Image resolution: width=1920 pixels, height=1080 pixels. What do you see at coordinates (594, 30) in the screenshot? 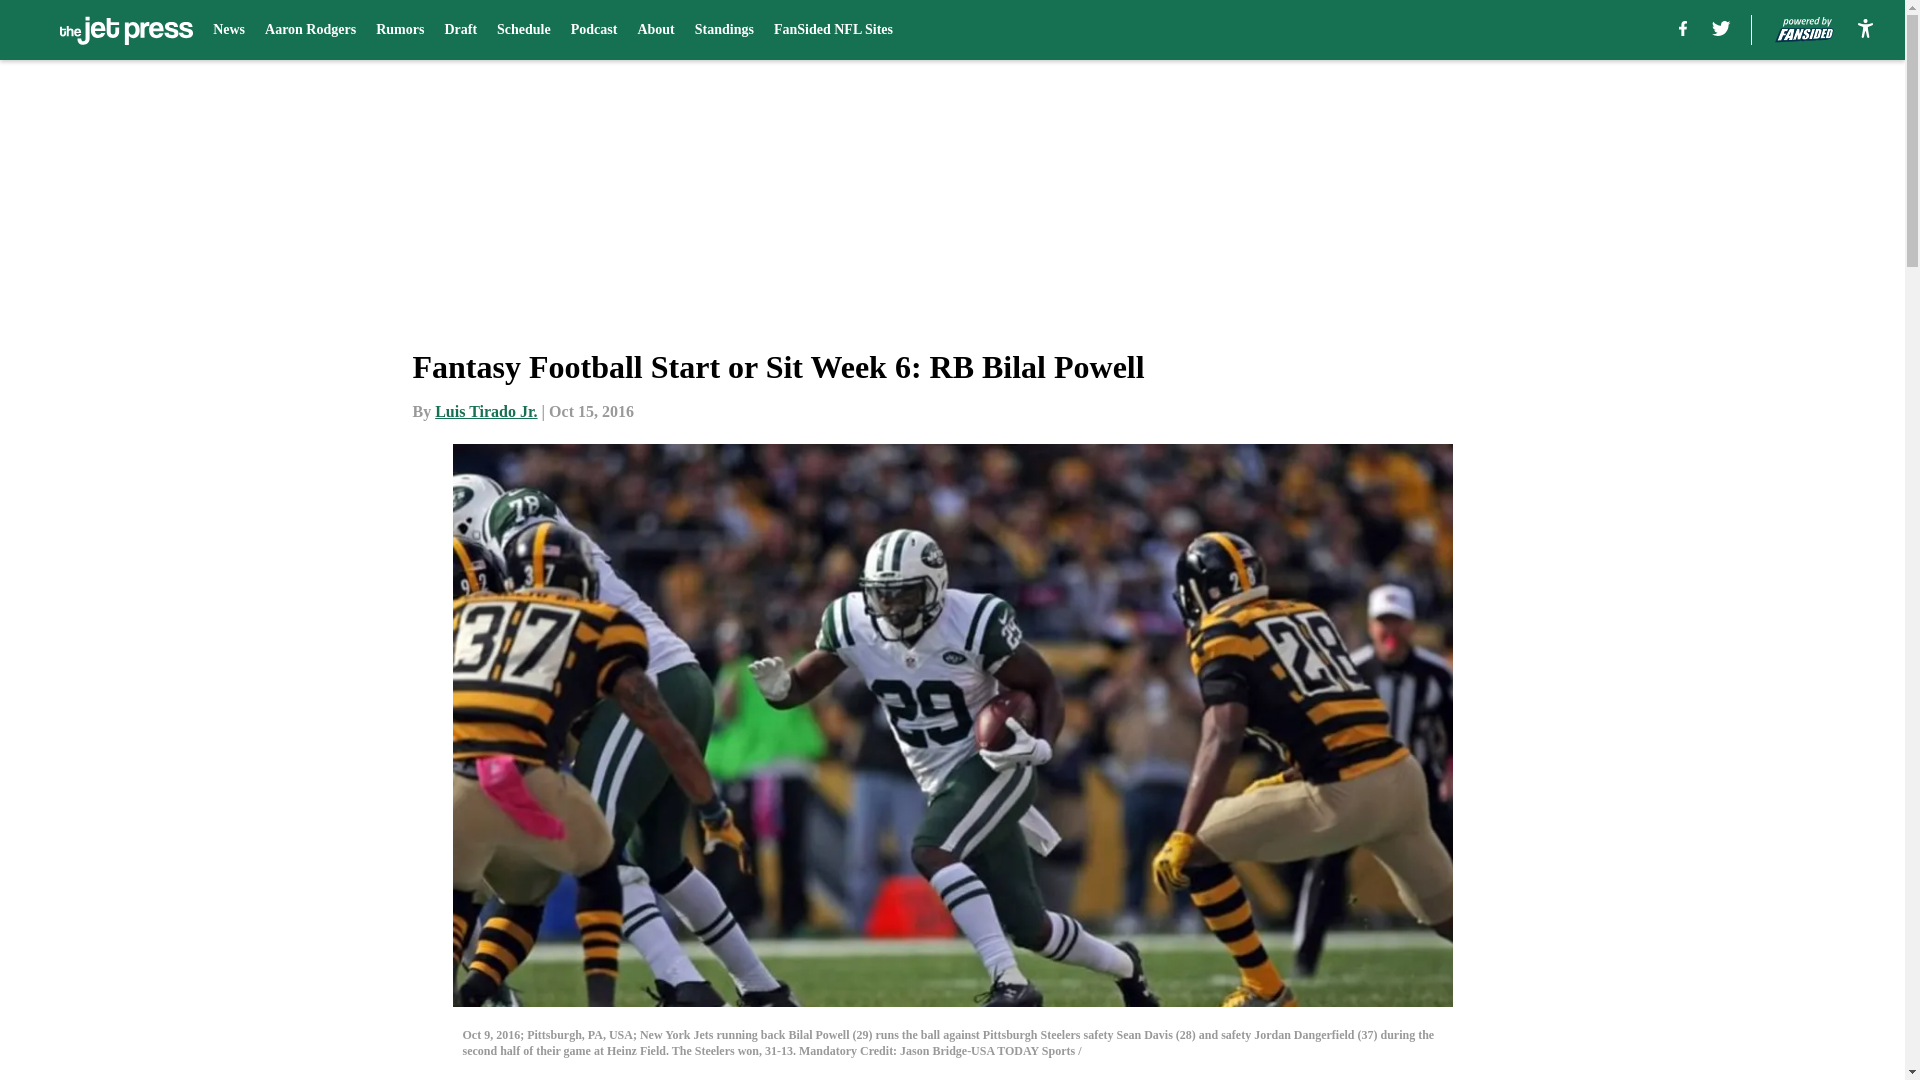
I see `Podcast` at bounding box center [594, 30].